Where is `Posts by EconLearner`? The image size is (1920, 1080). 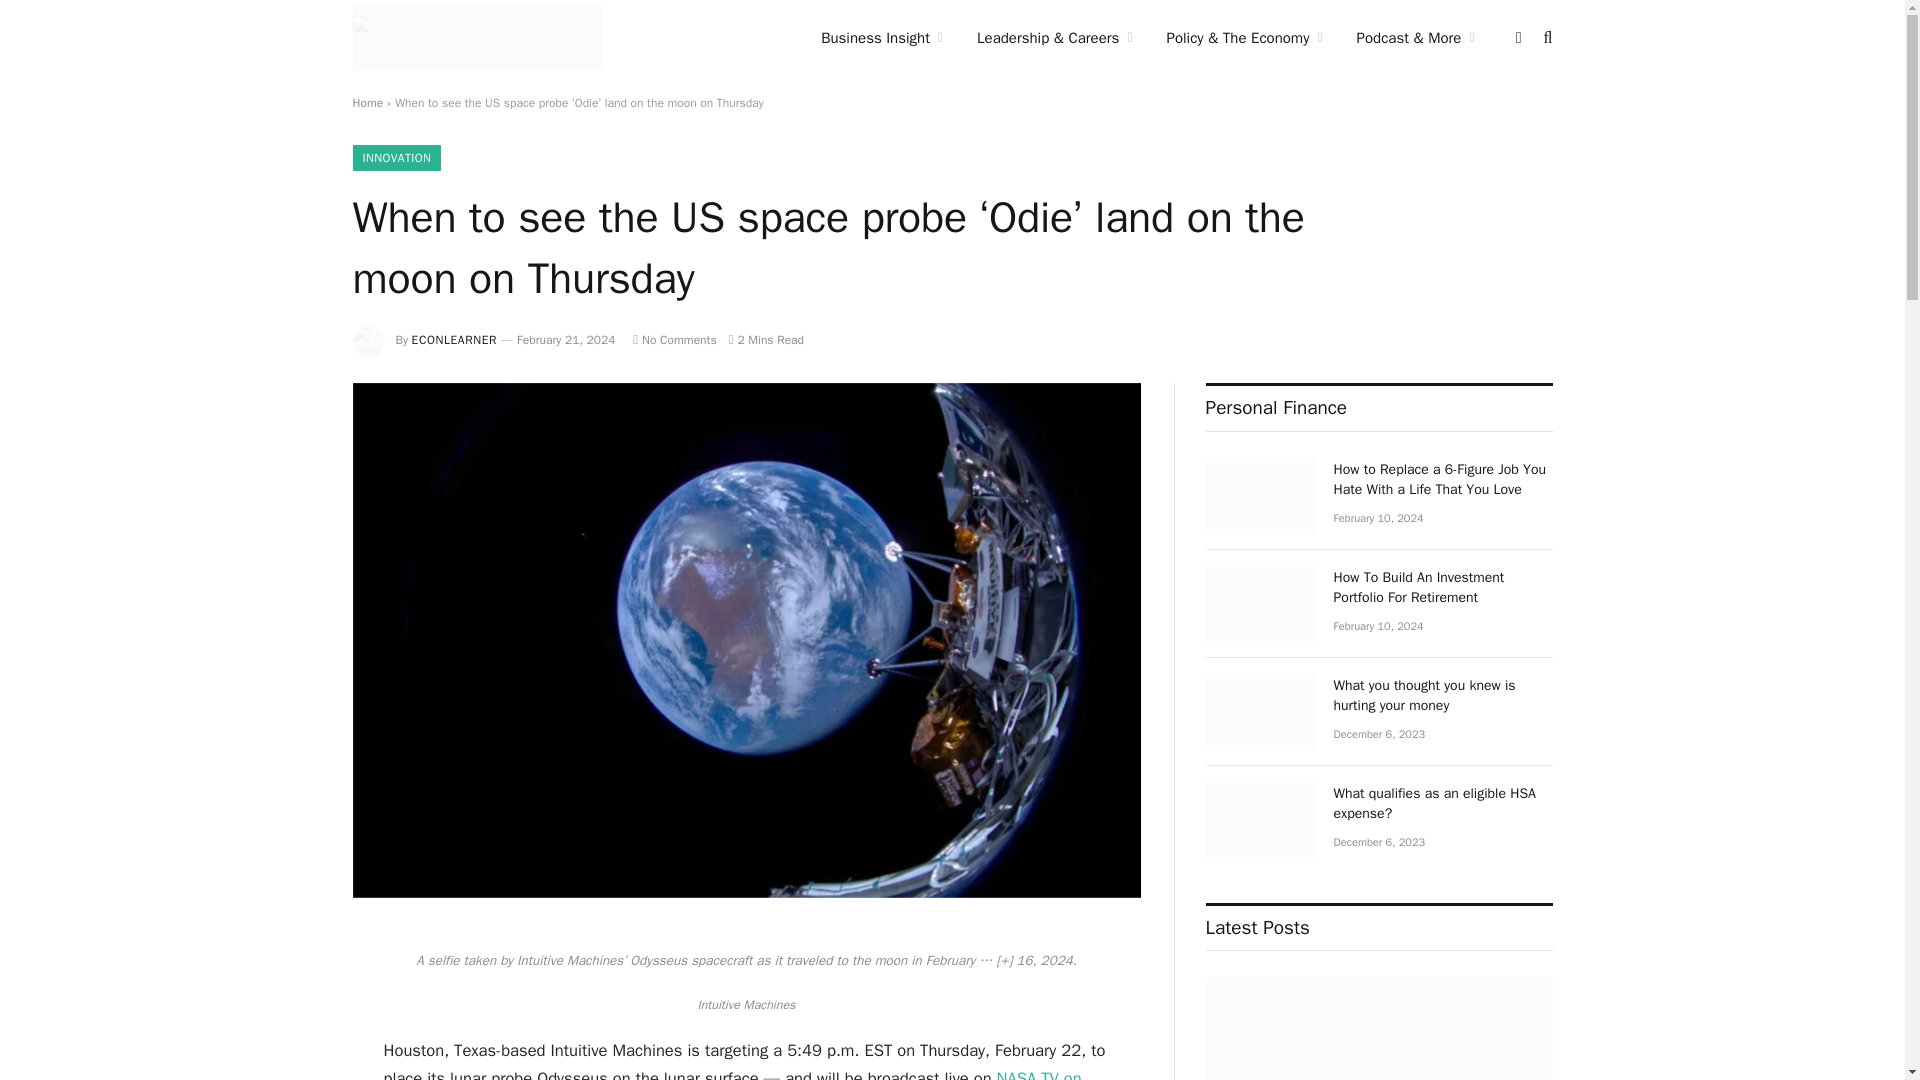 Posts by EconLearner is located at coordinates (454, 339).